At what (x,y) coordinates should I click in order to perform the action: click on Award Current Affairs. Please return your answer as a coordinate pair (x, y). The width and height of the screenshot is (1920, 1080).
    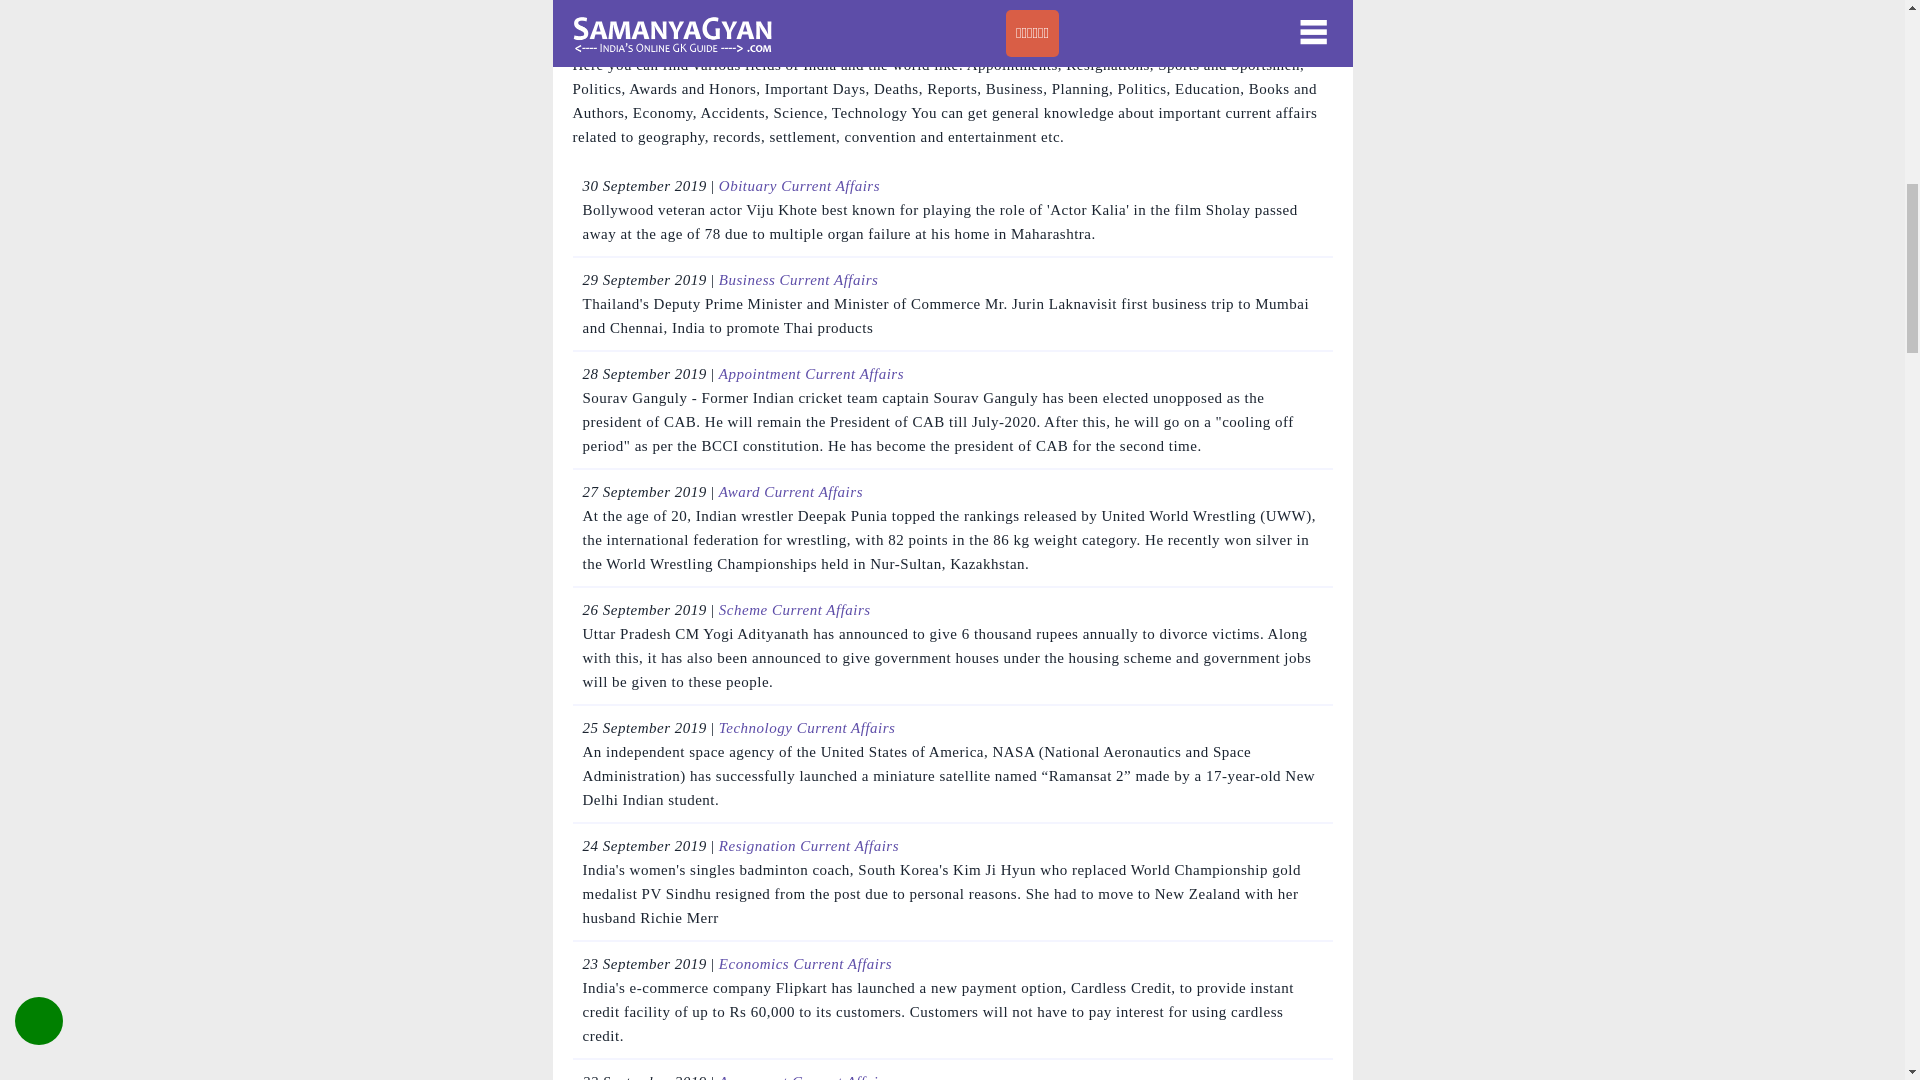
    Looking at the image, I should click on (790, 492).